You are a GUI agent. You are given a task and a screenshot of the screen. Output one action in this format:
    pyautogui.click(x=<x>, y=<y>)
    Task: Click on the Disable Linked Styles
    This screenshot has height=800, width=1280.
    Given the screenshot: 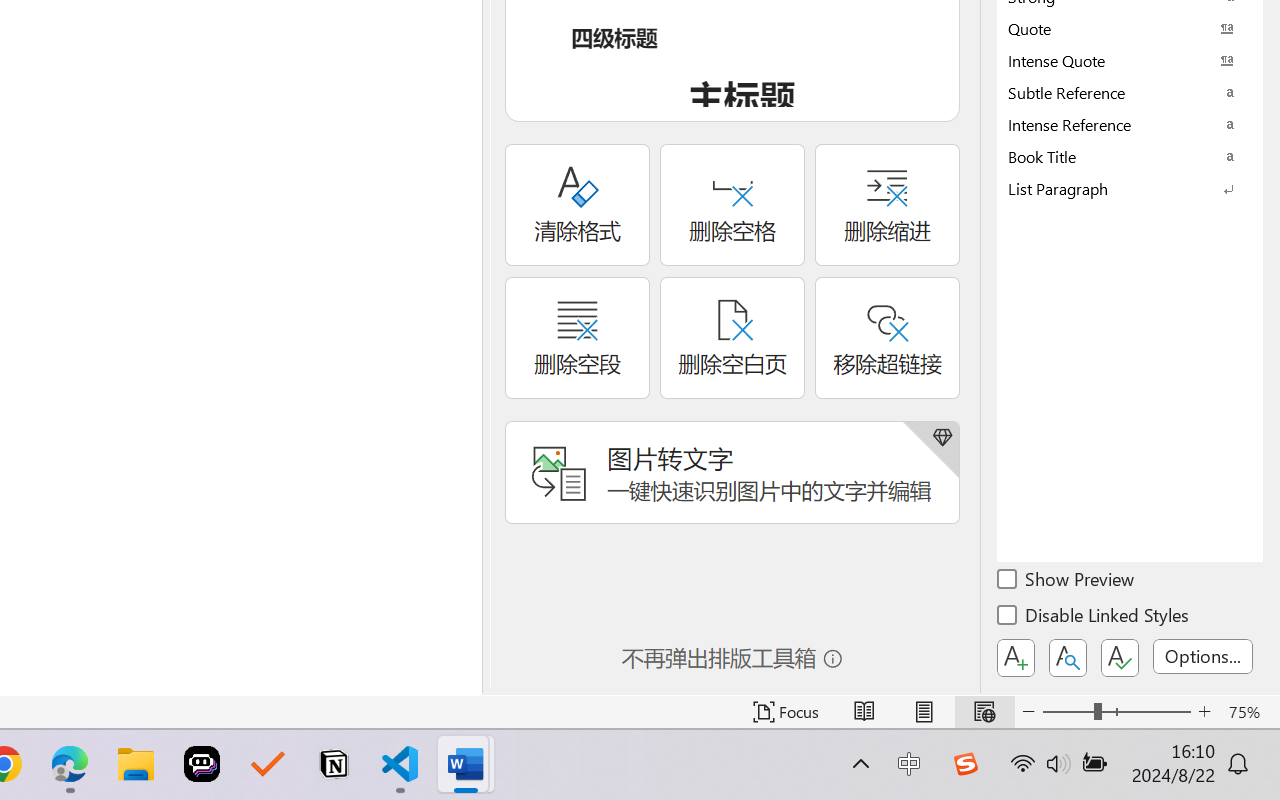 What is the action you would take?
    pyautogui.click(x=1094, y=618)
    